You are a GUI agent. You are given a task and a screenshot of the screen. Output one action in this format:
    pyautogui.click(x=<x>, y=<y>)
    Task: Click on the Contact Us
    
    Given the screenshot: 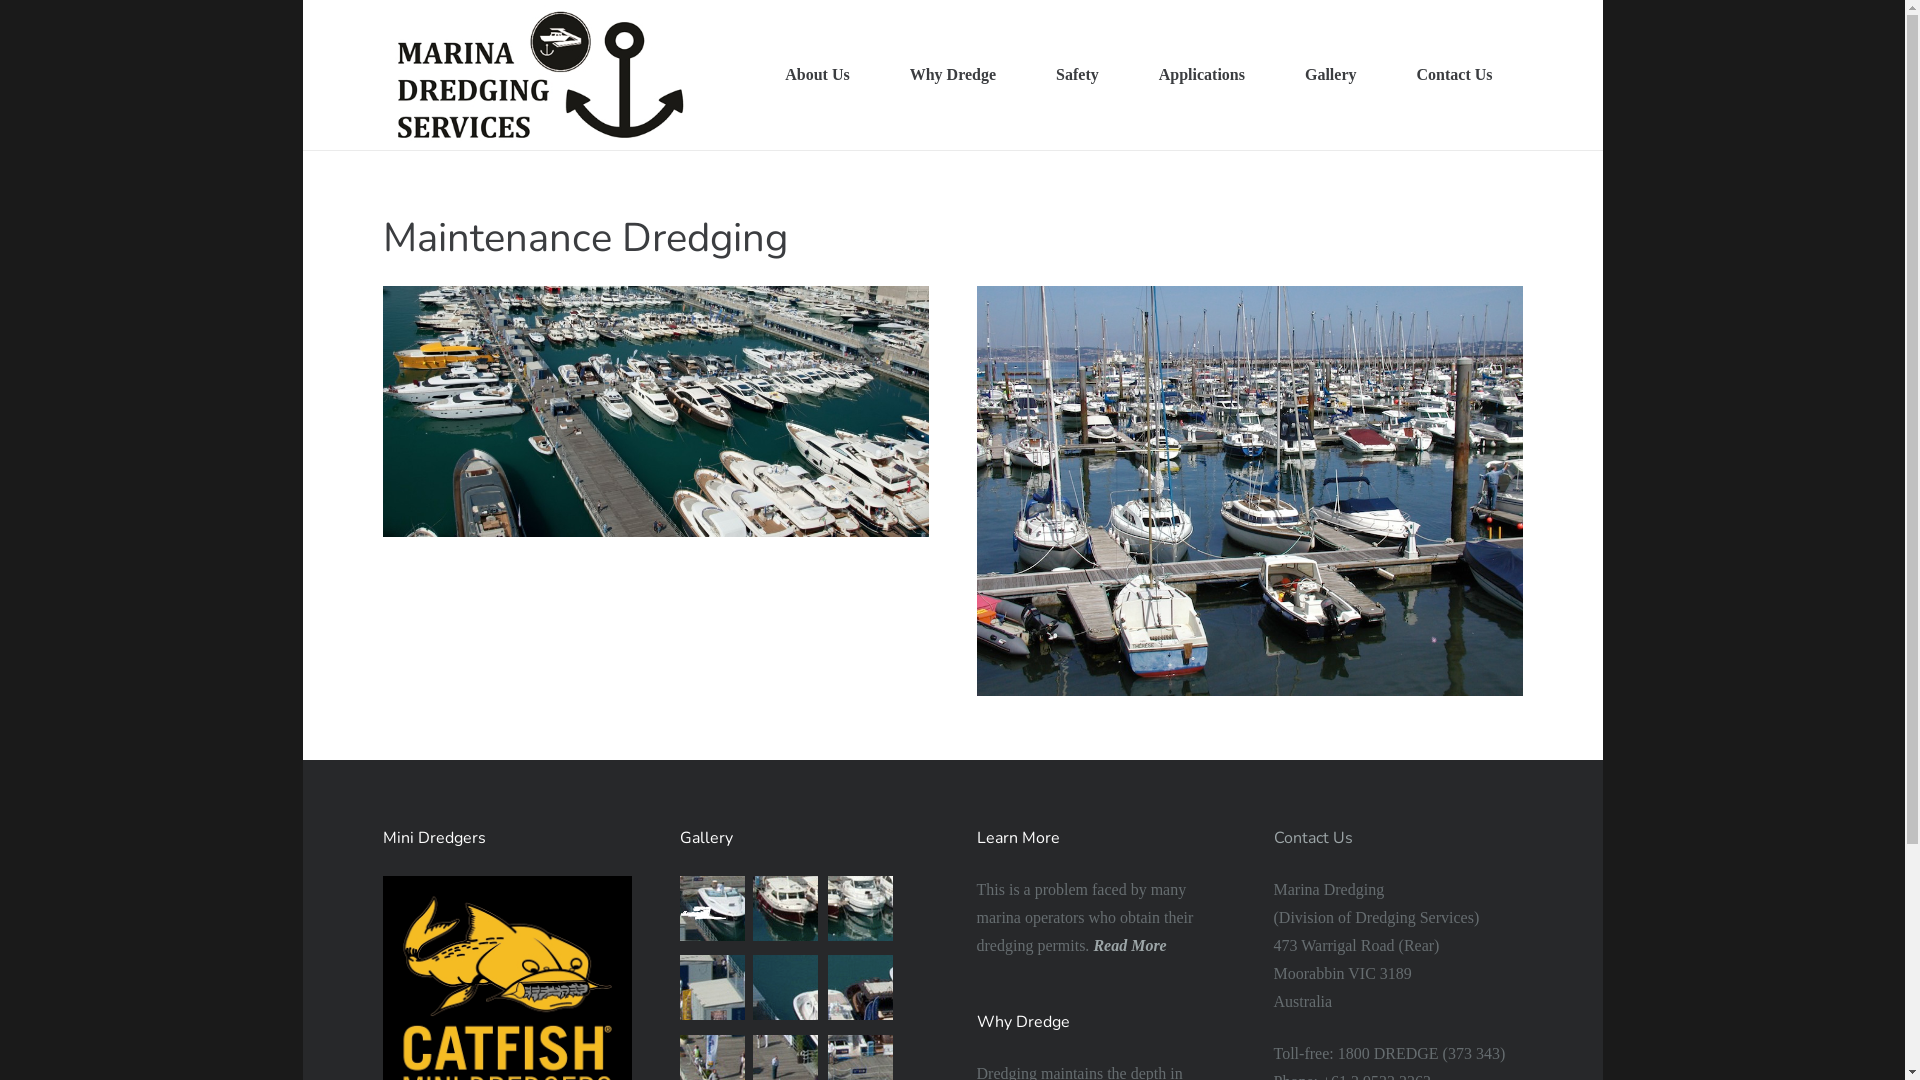 What is the action you would take?
    pyautogui.click(x=1454, y=75)
    